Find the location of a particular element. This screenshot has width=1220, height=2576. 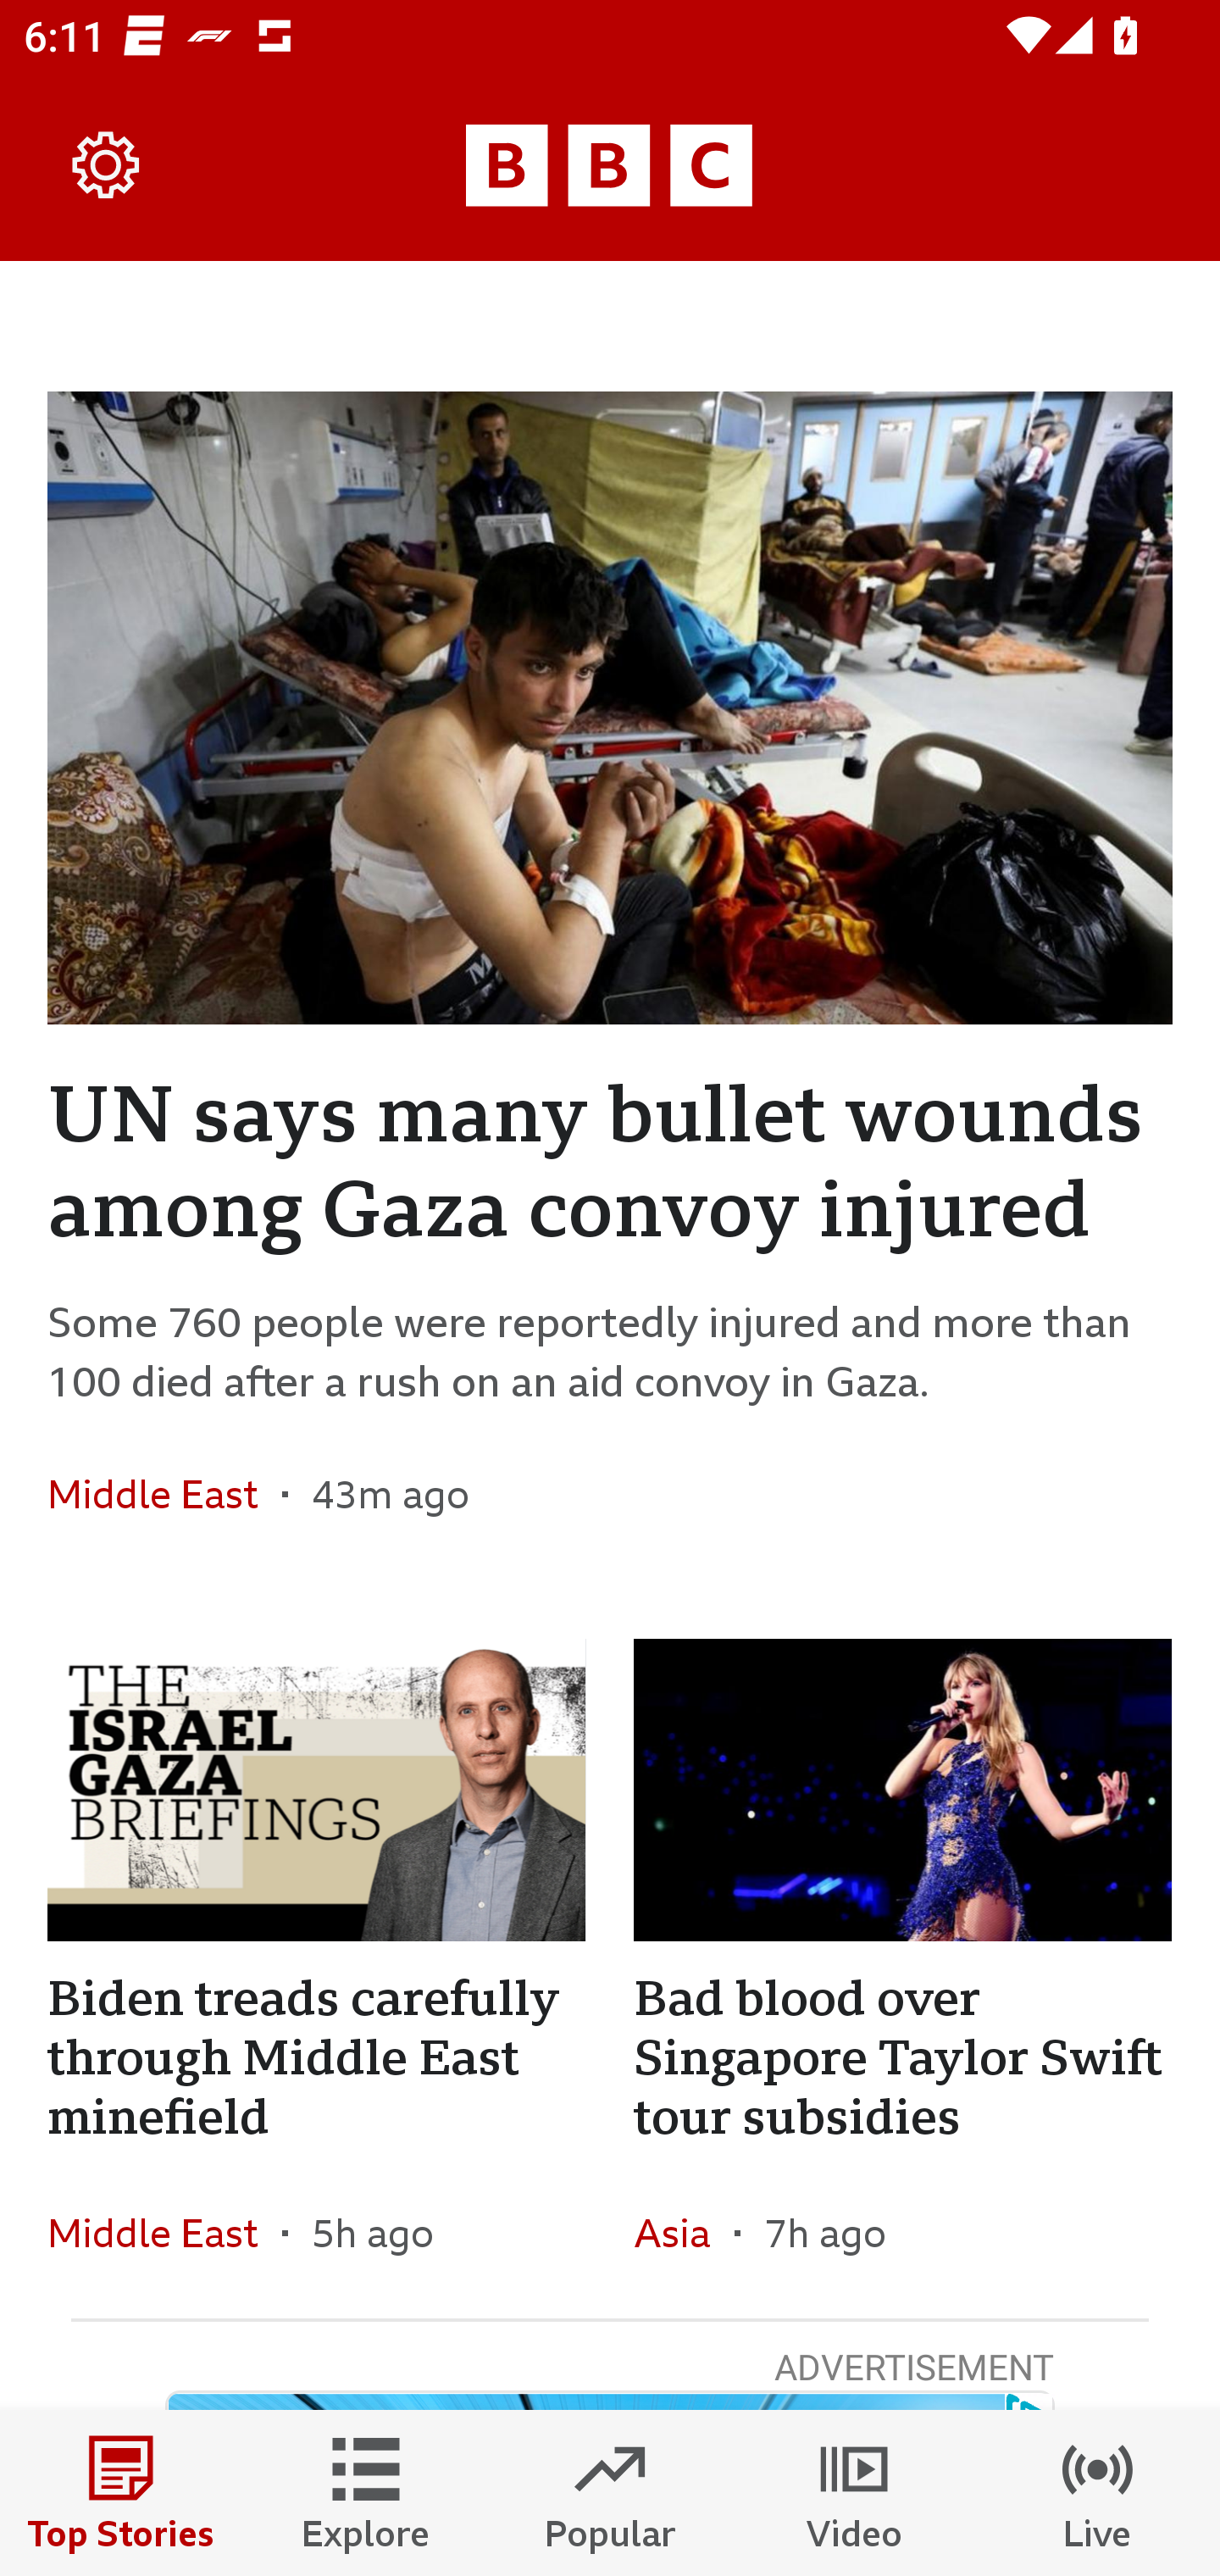

Explore is located at coordinates (366, 2493).